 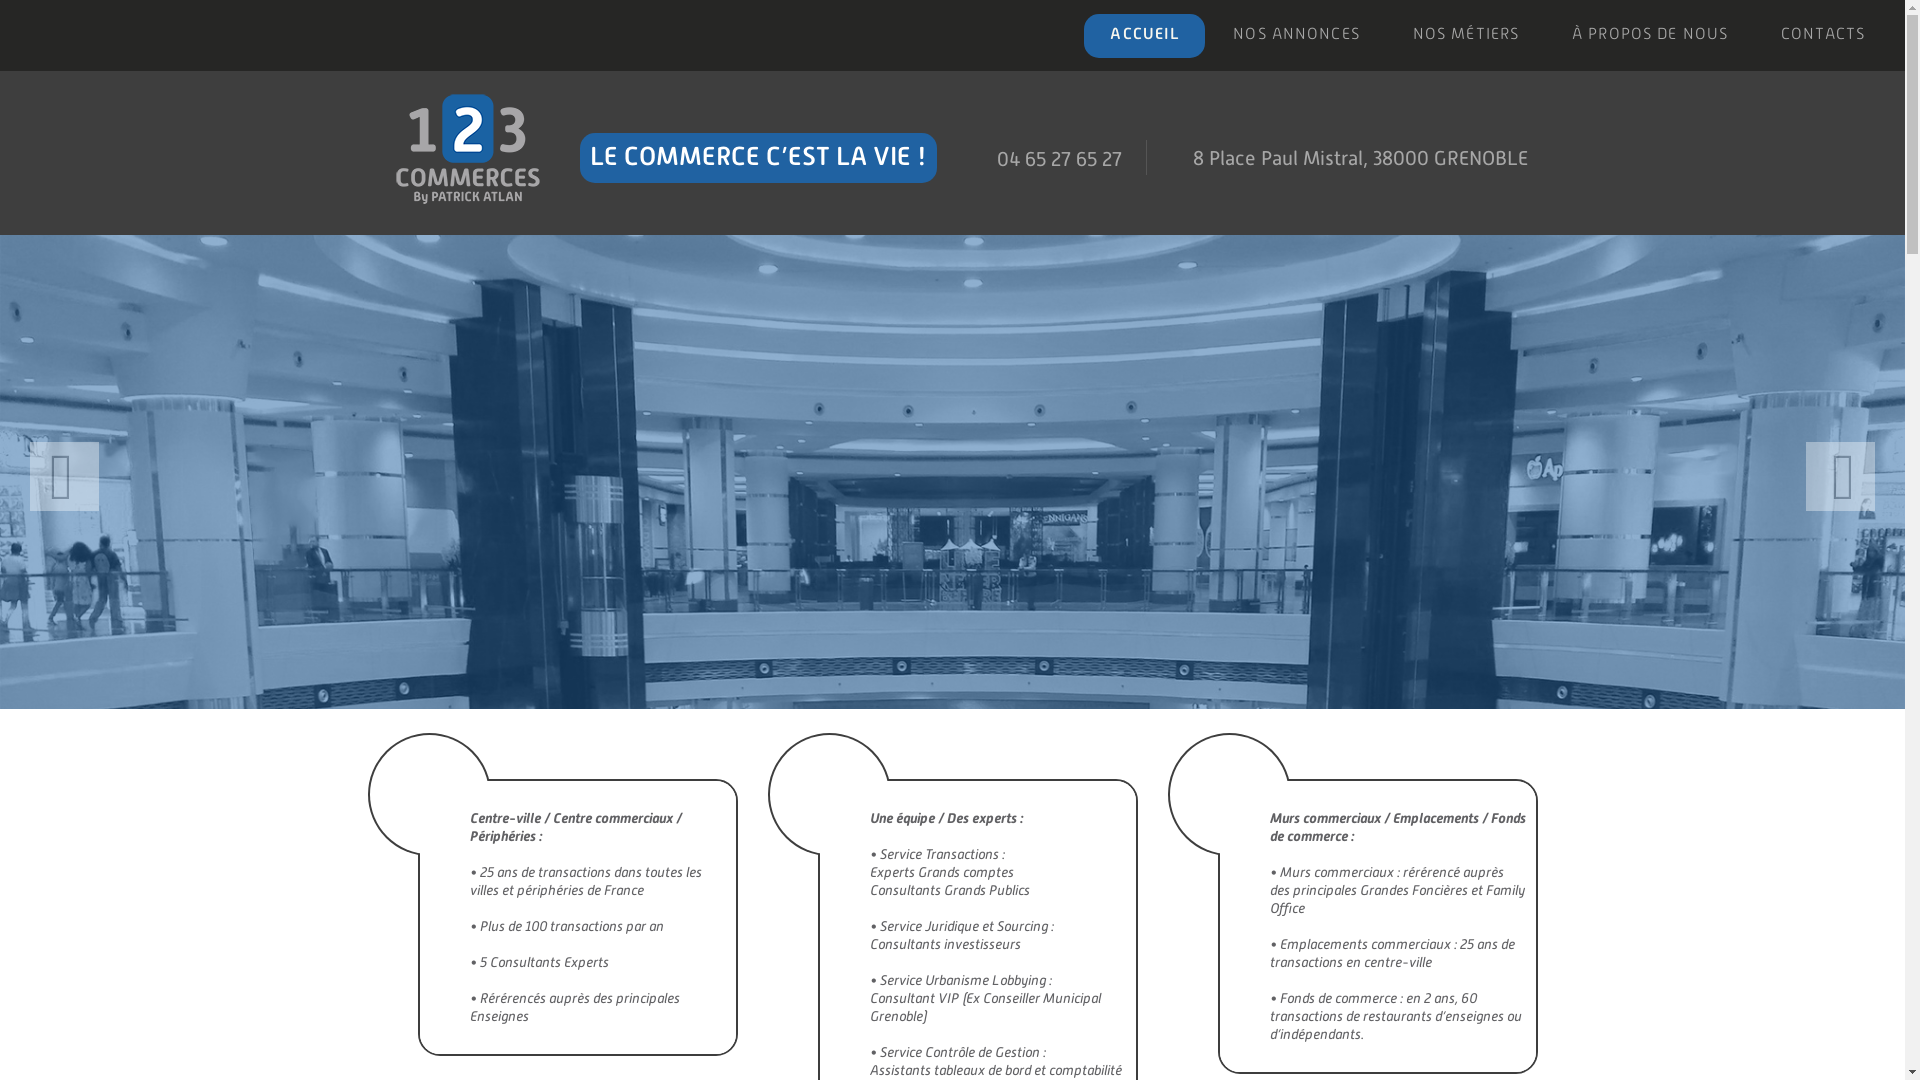 I want to click on NOS ANNONCES, so click(x=1296, y=36).